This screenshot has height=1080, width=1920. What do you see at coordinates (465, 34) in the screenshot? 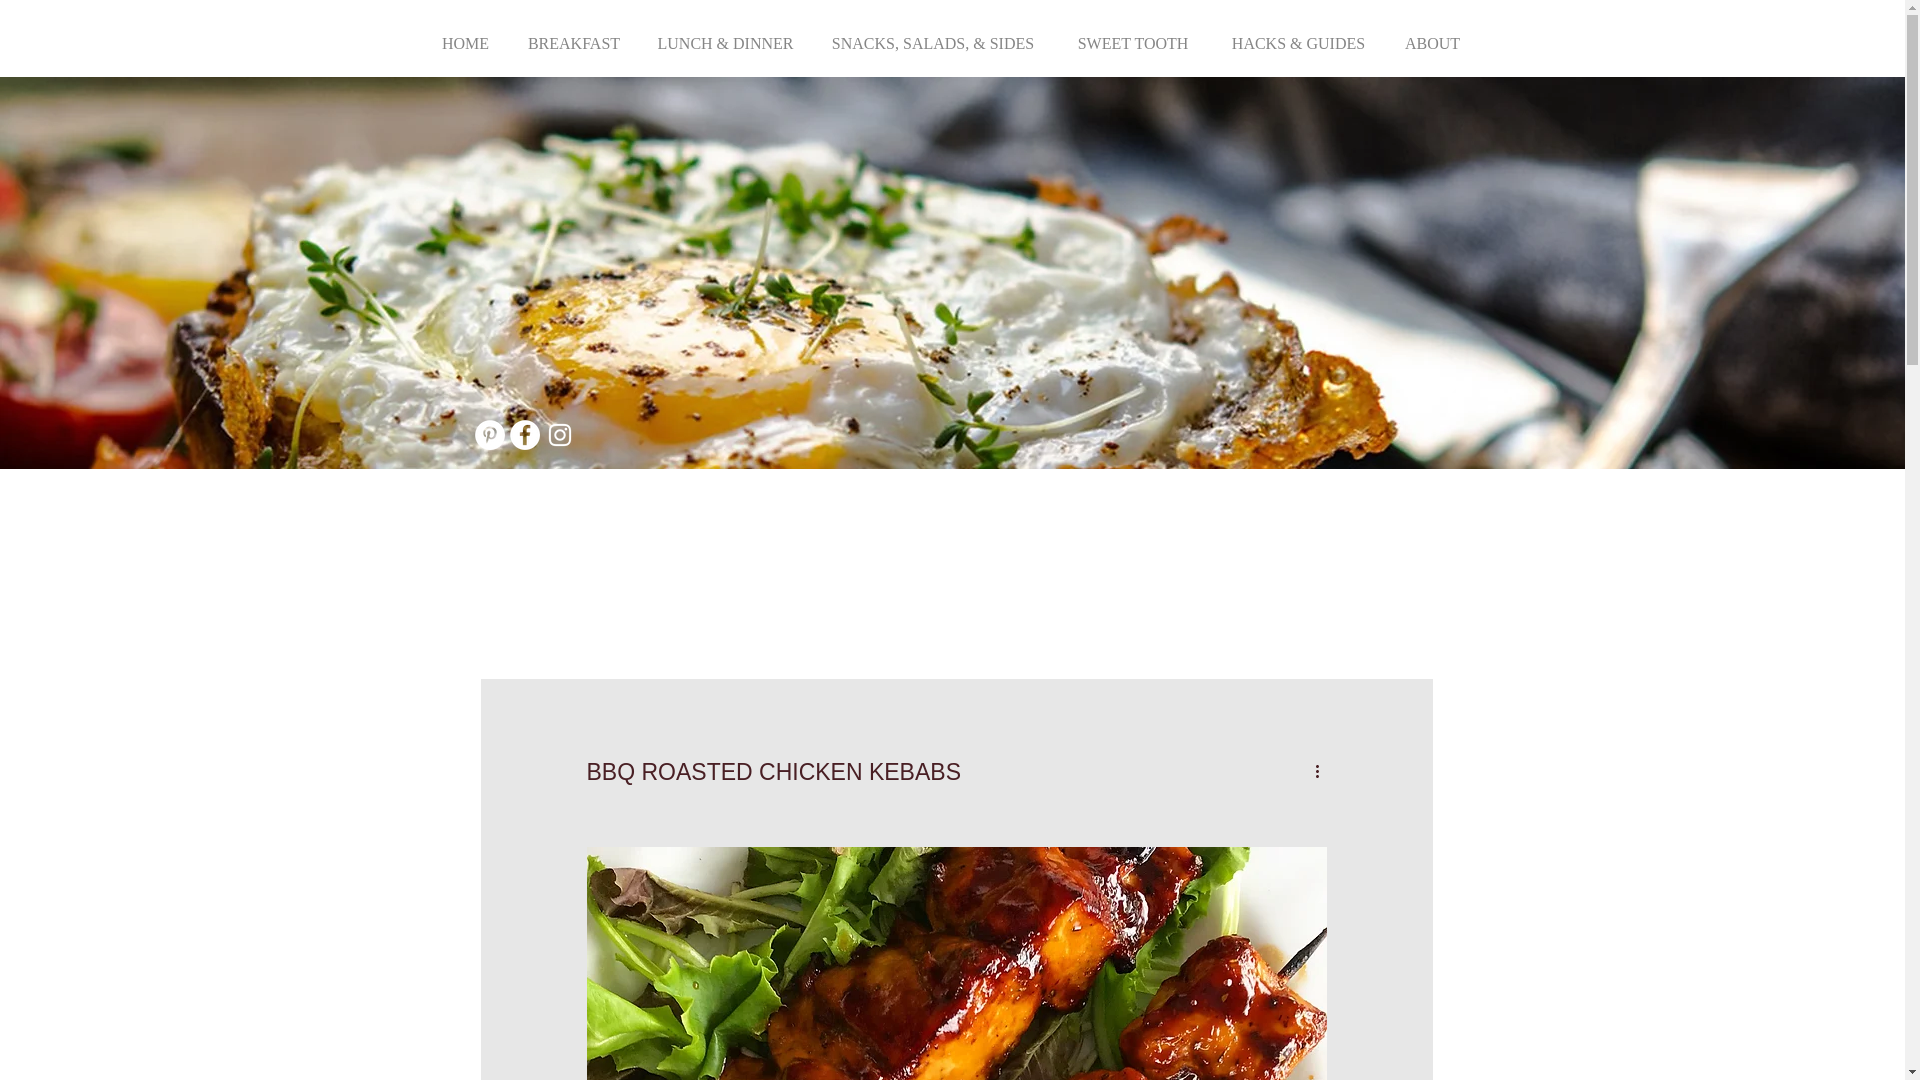
I see `HOME` at bounding box center [465, 34].